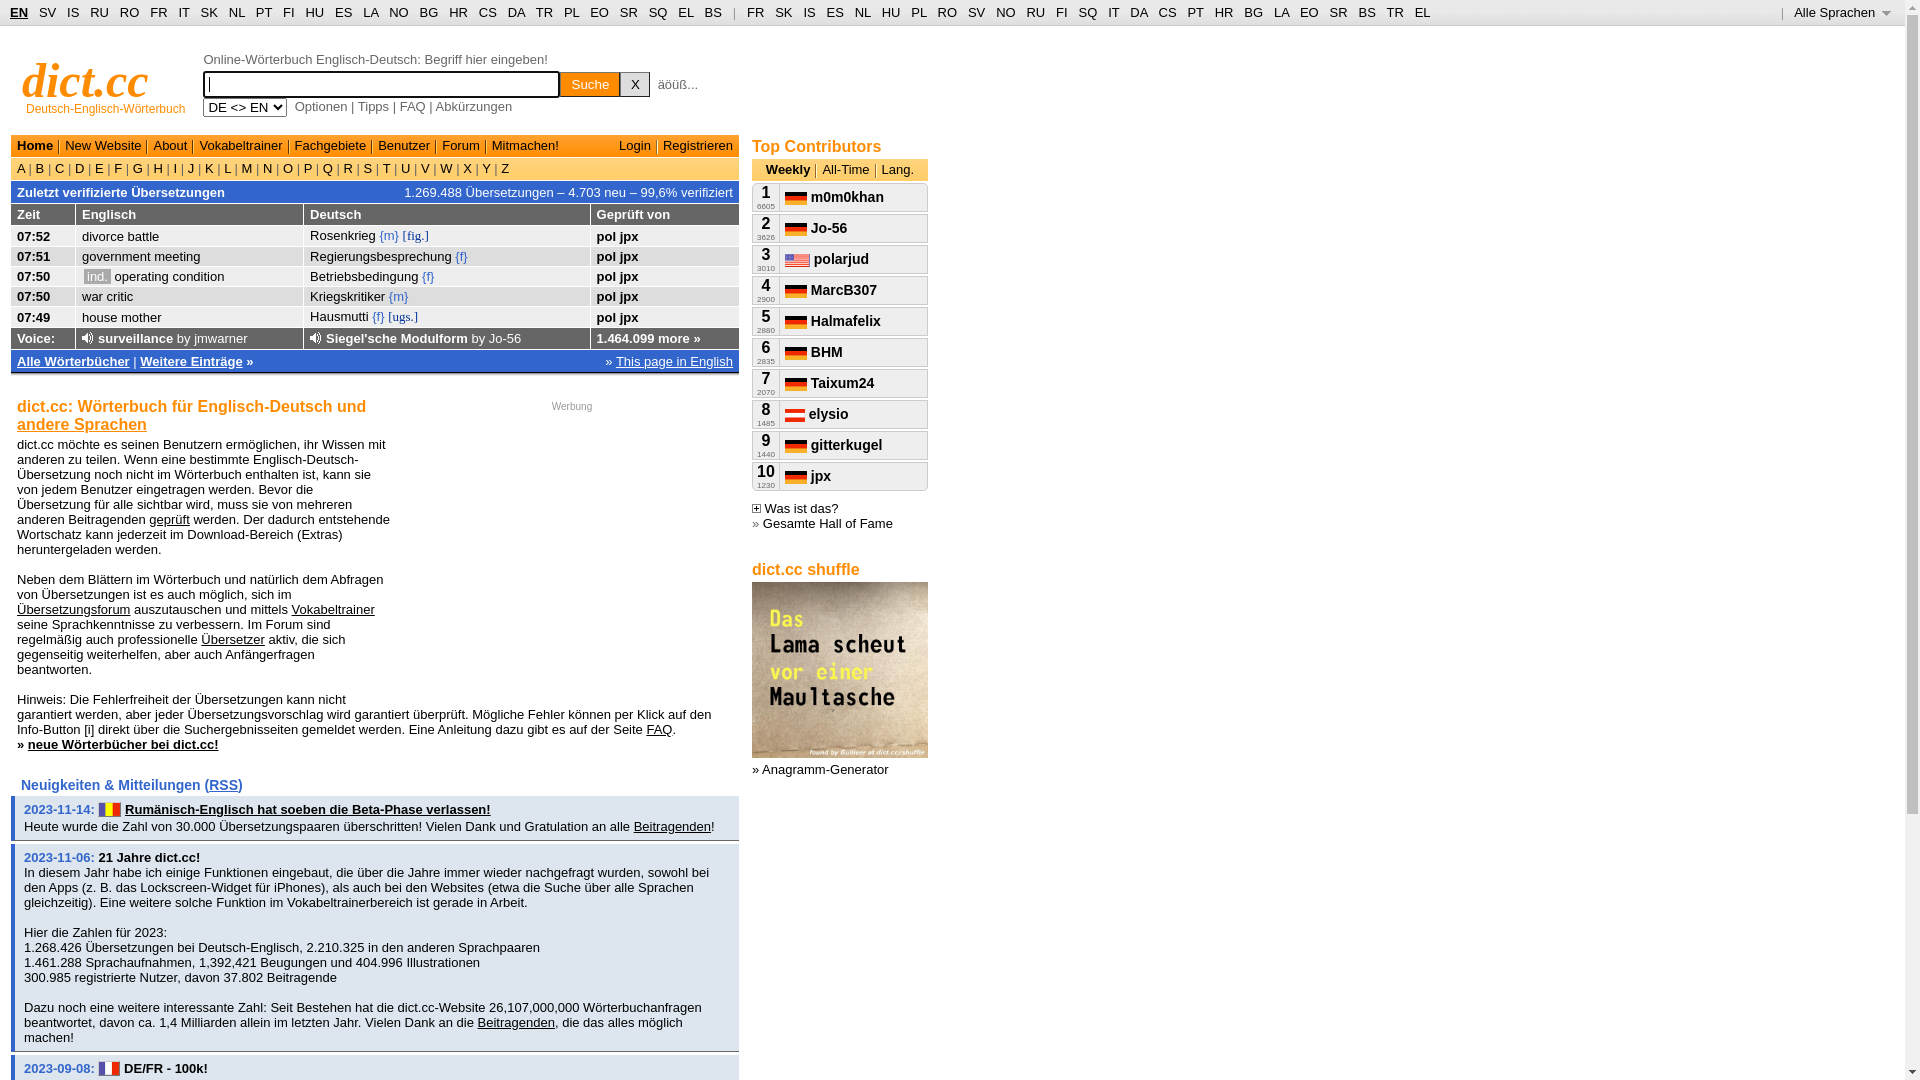  I want to click on This page in English, so click(674, 362).